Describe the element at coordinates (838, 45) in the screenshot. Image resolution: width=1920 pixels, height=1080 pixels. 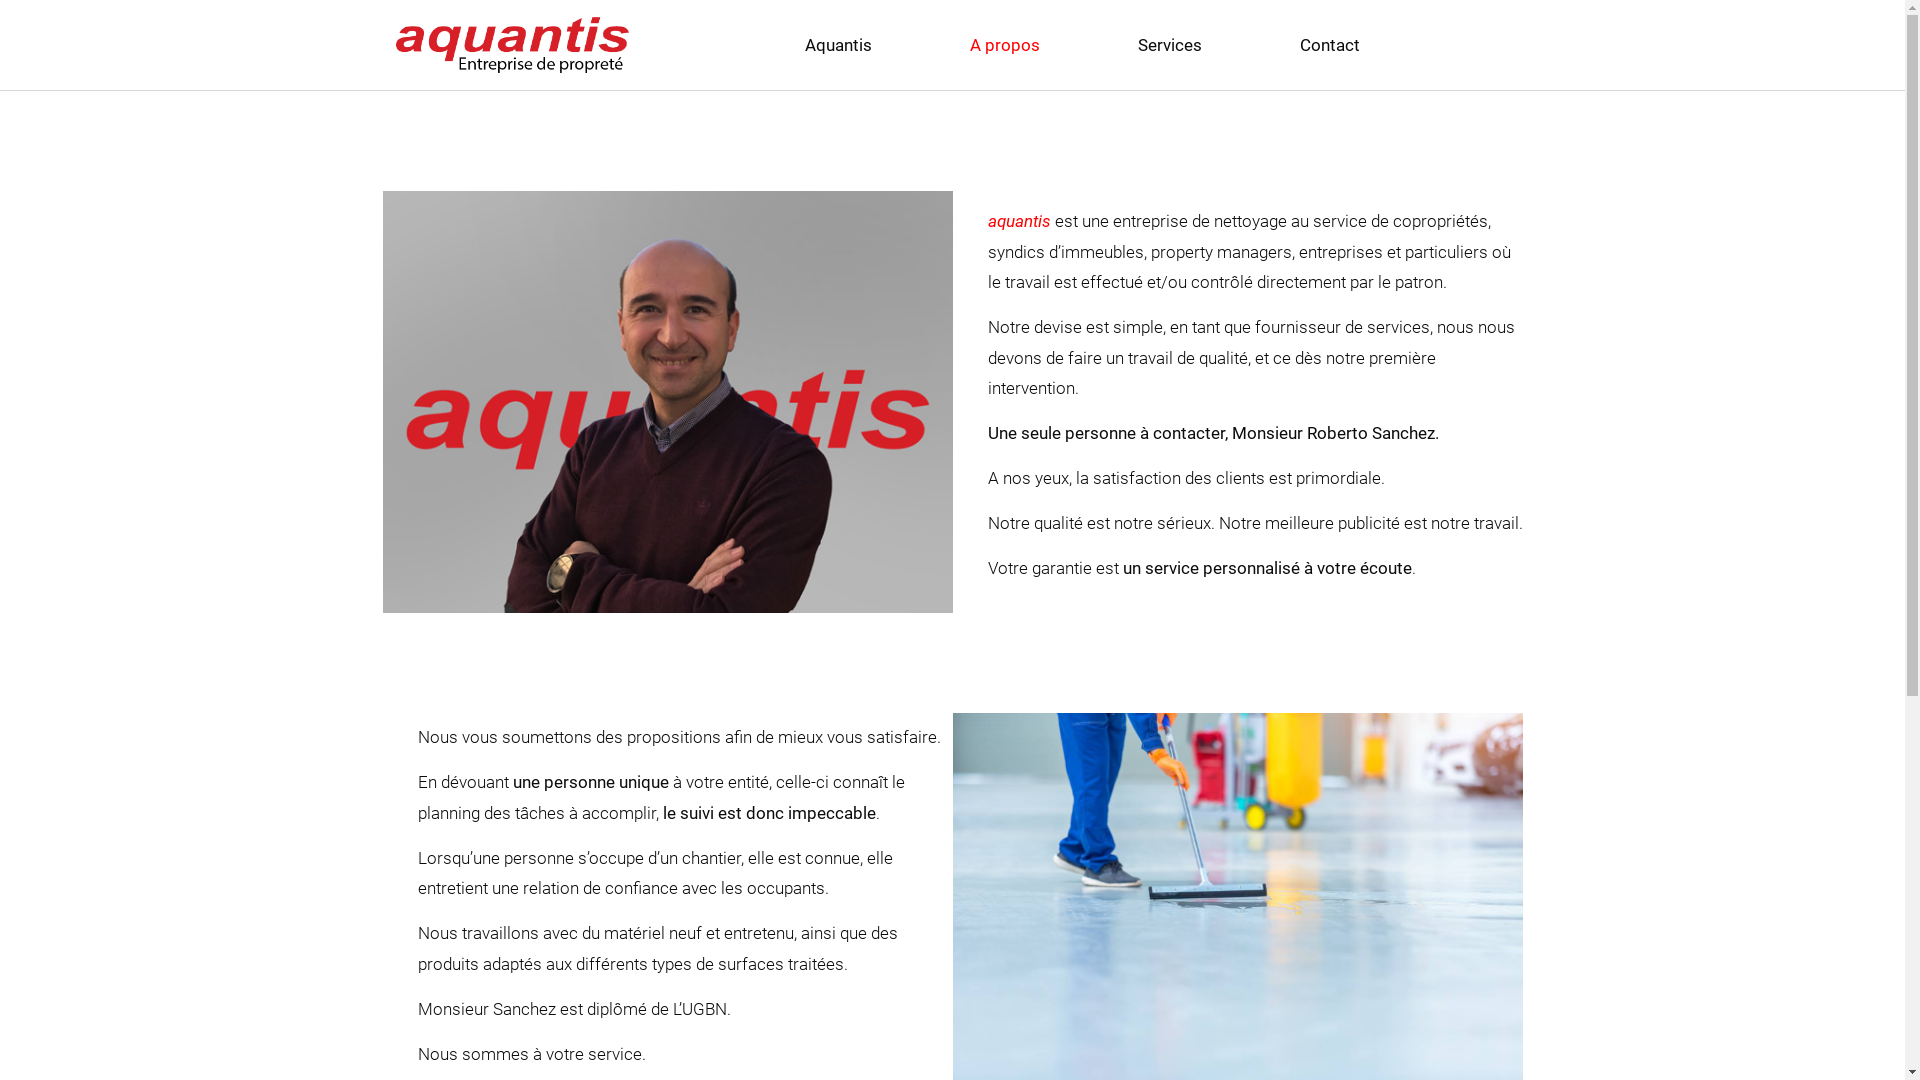
I see `Aquantis` at that location.